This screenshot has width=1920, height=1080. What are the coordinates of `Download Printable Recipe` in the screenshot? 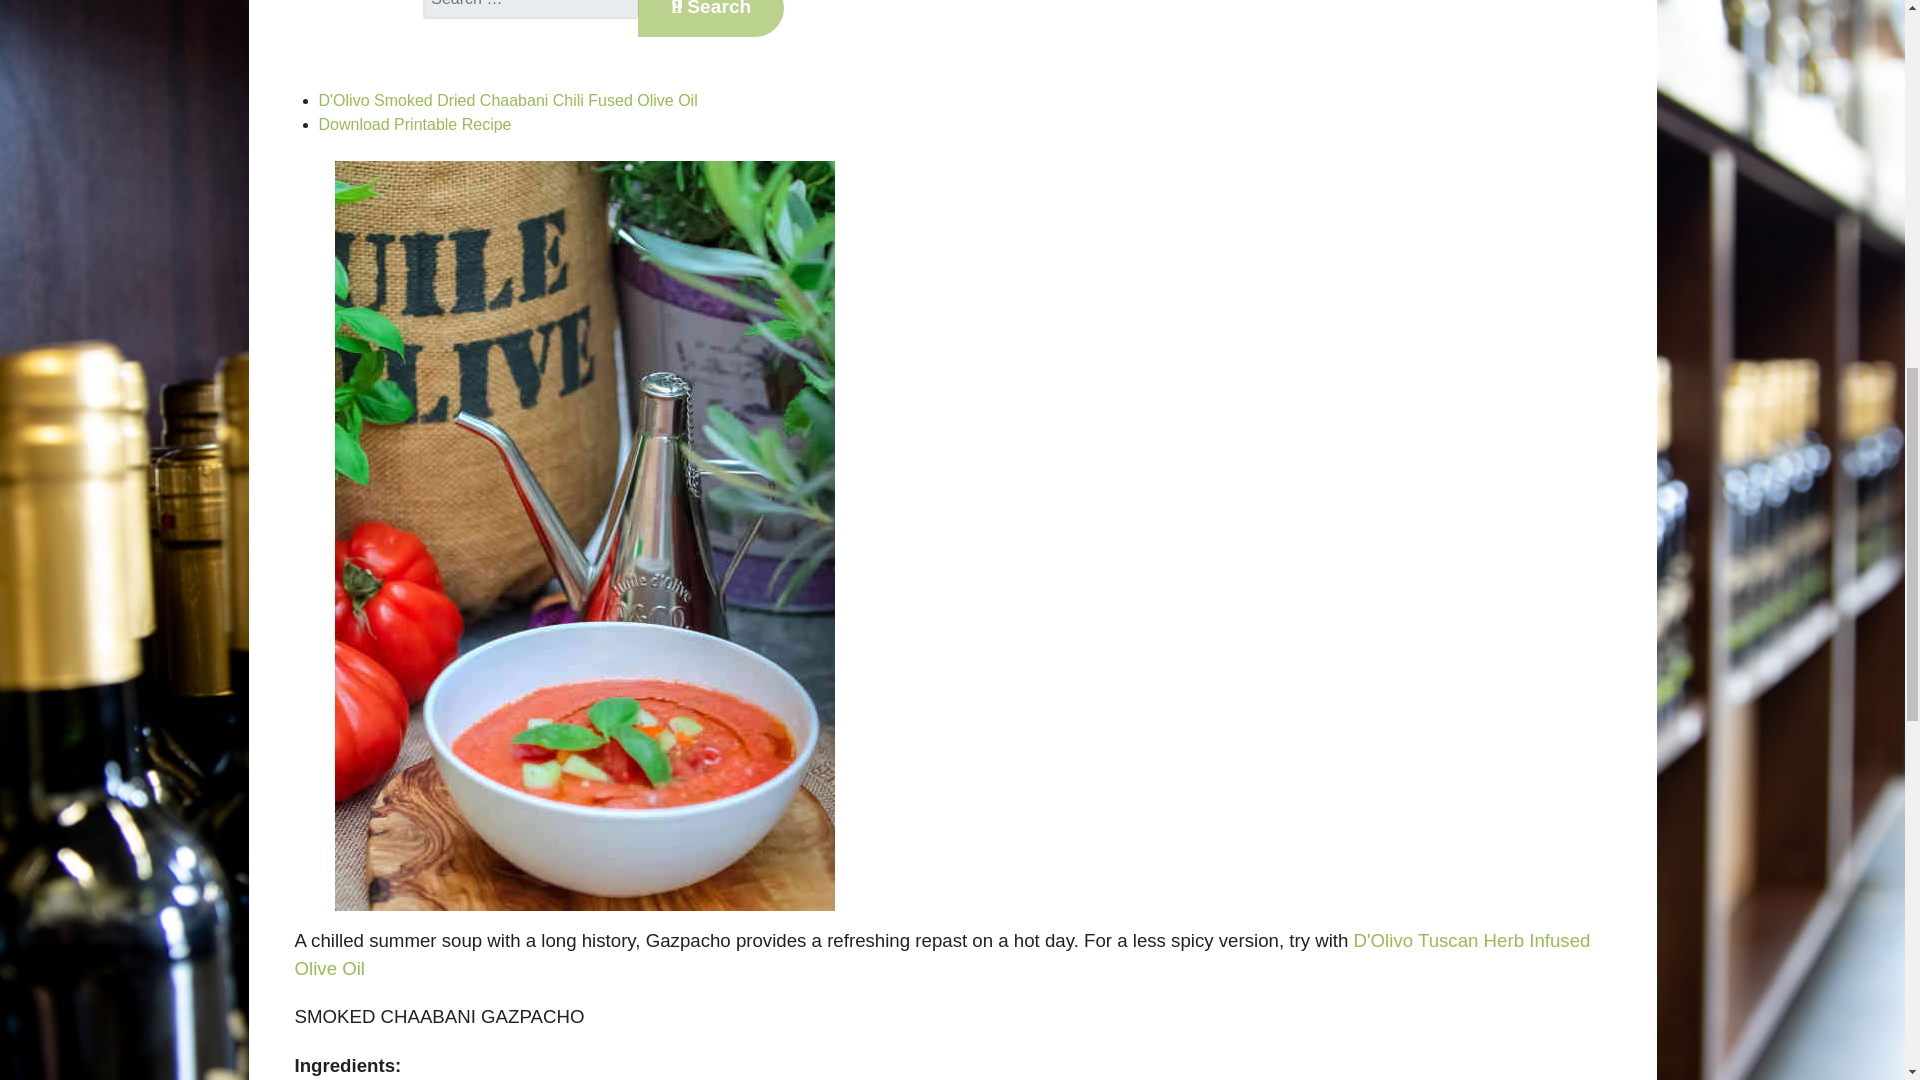 It's located at (414, 124).